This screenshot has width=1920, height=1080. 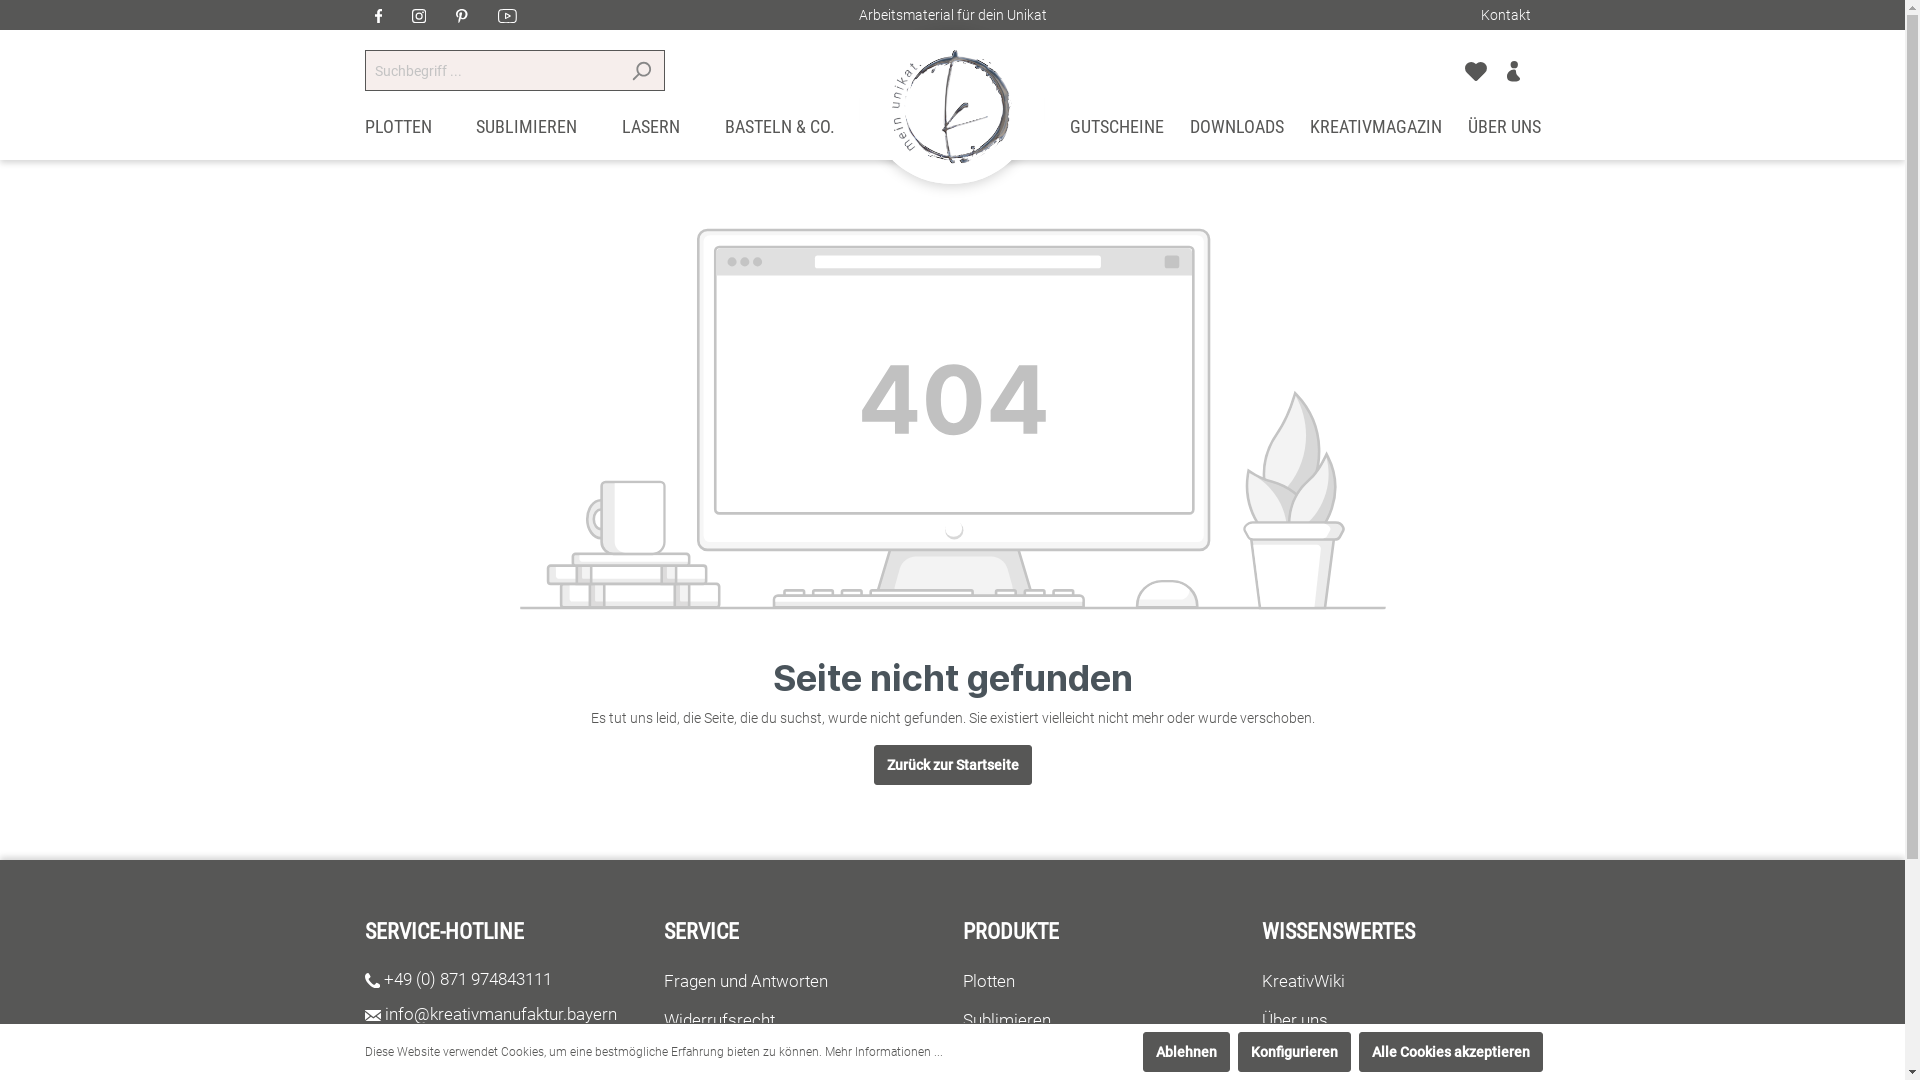 What do you see at coordinates (1505, 14) in the screenshot?
I see `Kontakt` at bounding box center [1505, 14].